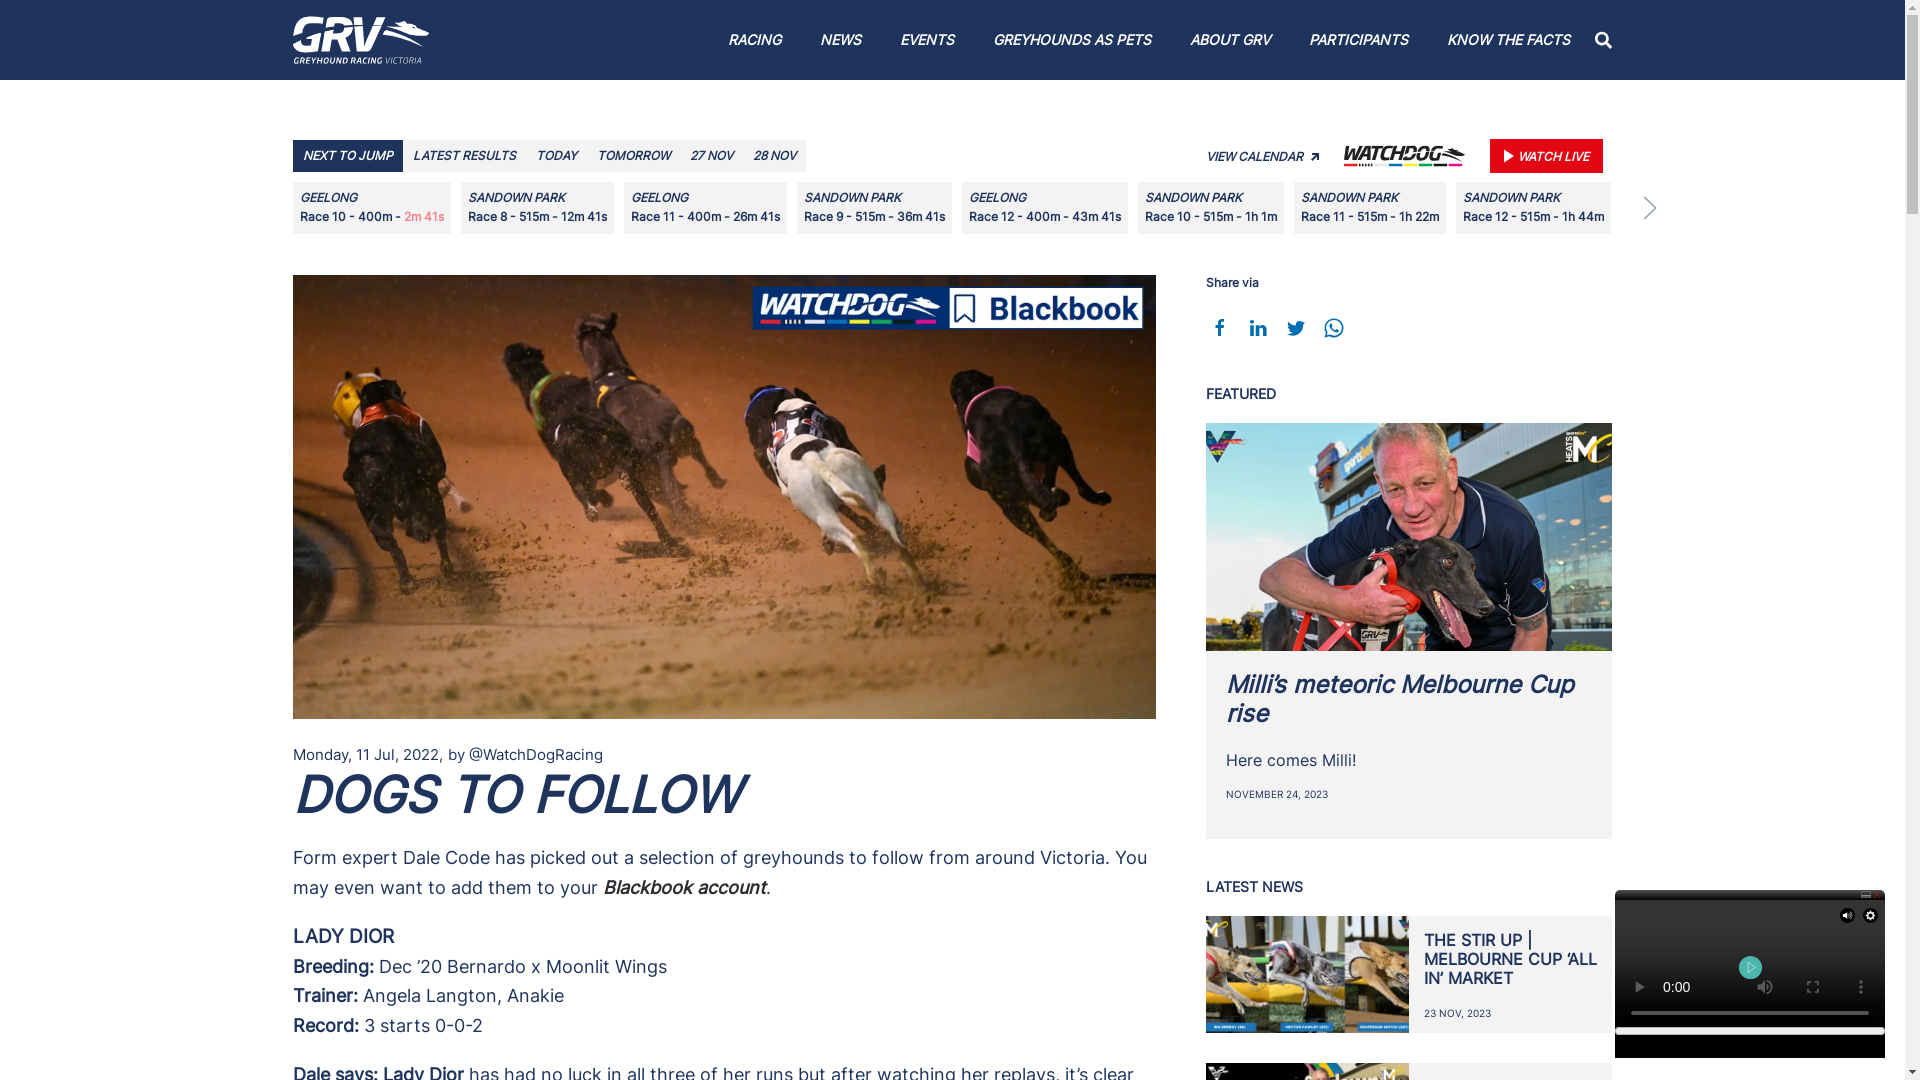 Image resolution: width=1920 pixels, height=1080 pixels. I want to click on TODAY, so click(556, 156).